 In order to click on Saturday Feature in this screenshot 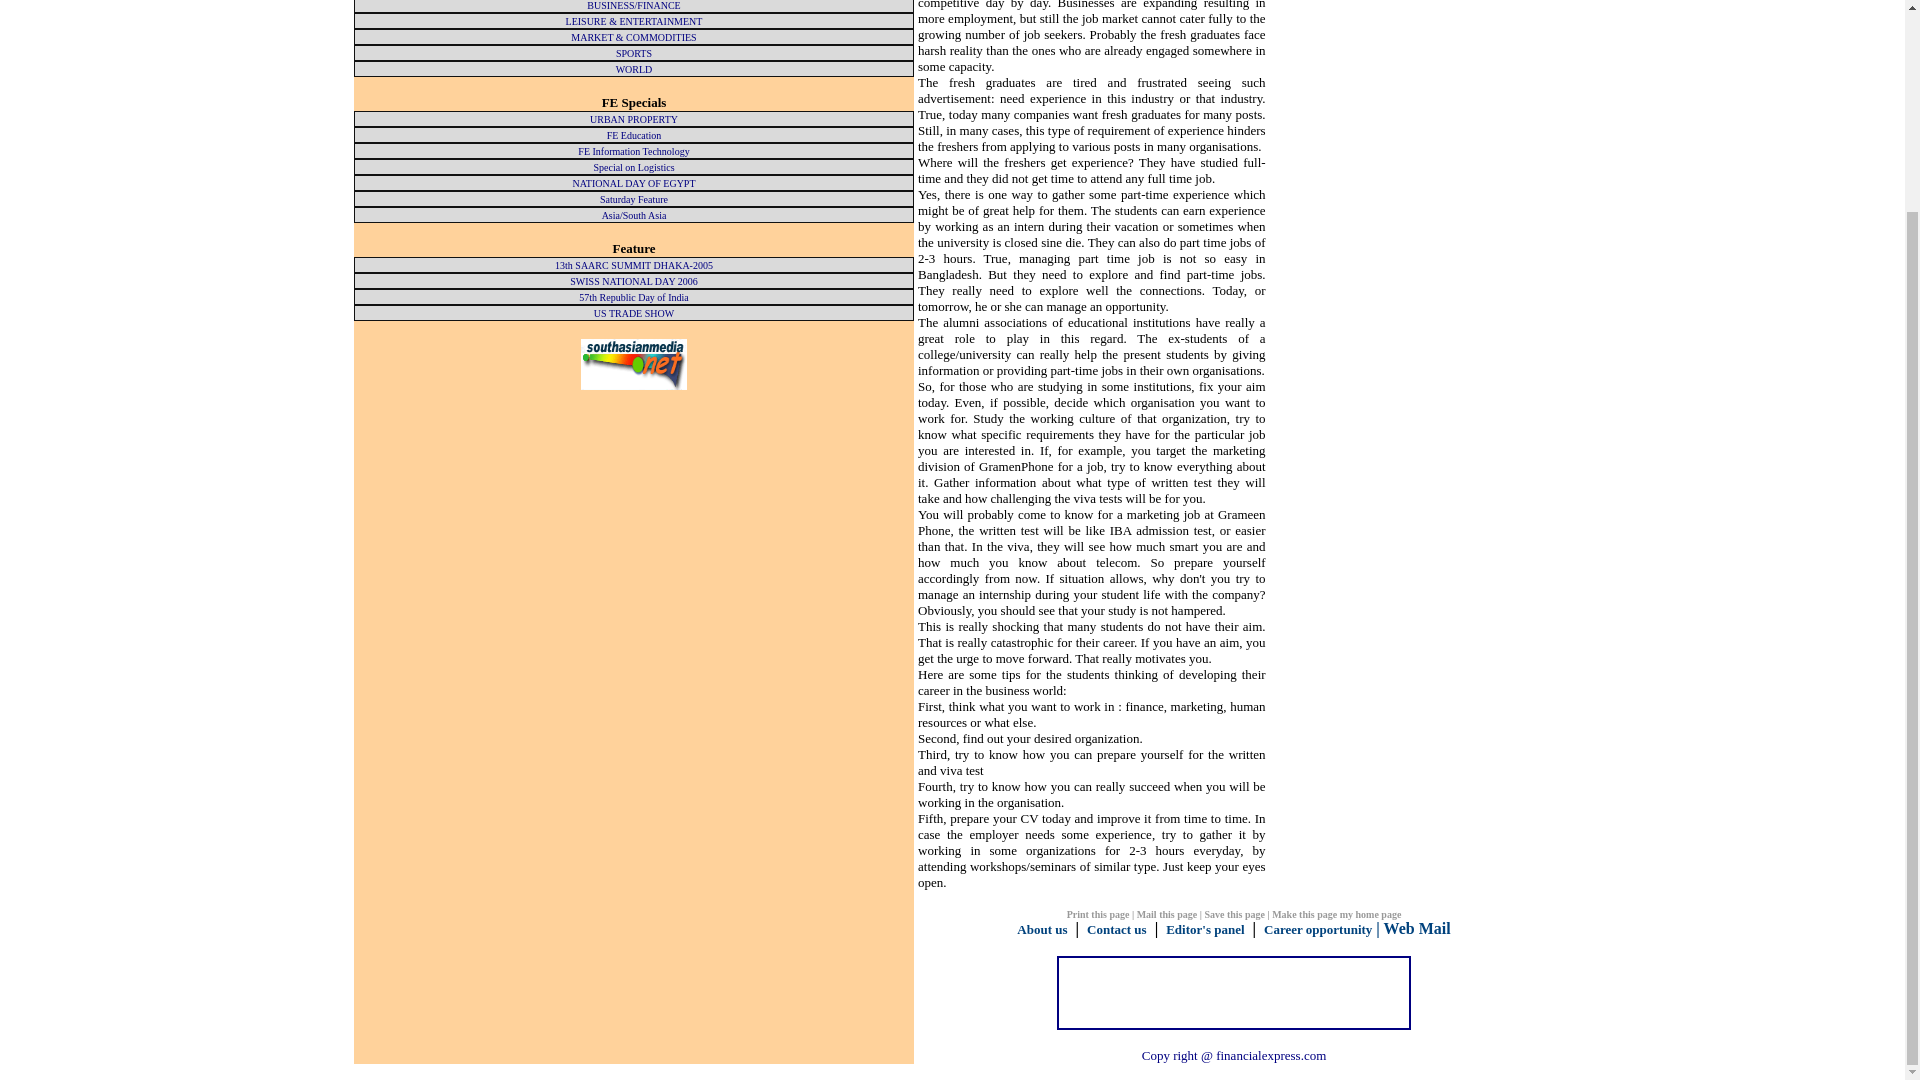, I will do `click(634, 200)`.